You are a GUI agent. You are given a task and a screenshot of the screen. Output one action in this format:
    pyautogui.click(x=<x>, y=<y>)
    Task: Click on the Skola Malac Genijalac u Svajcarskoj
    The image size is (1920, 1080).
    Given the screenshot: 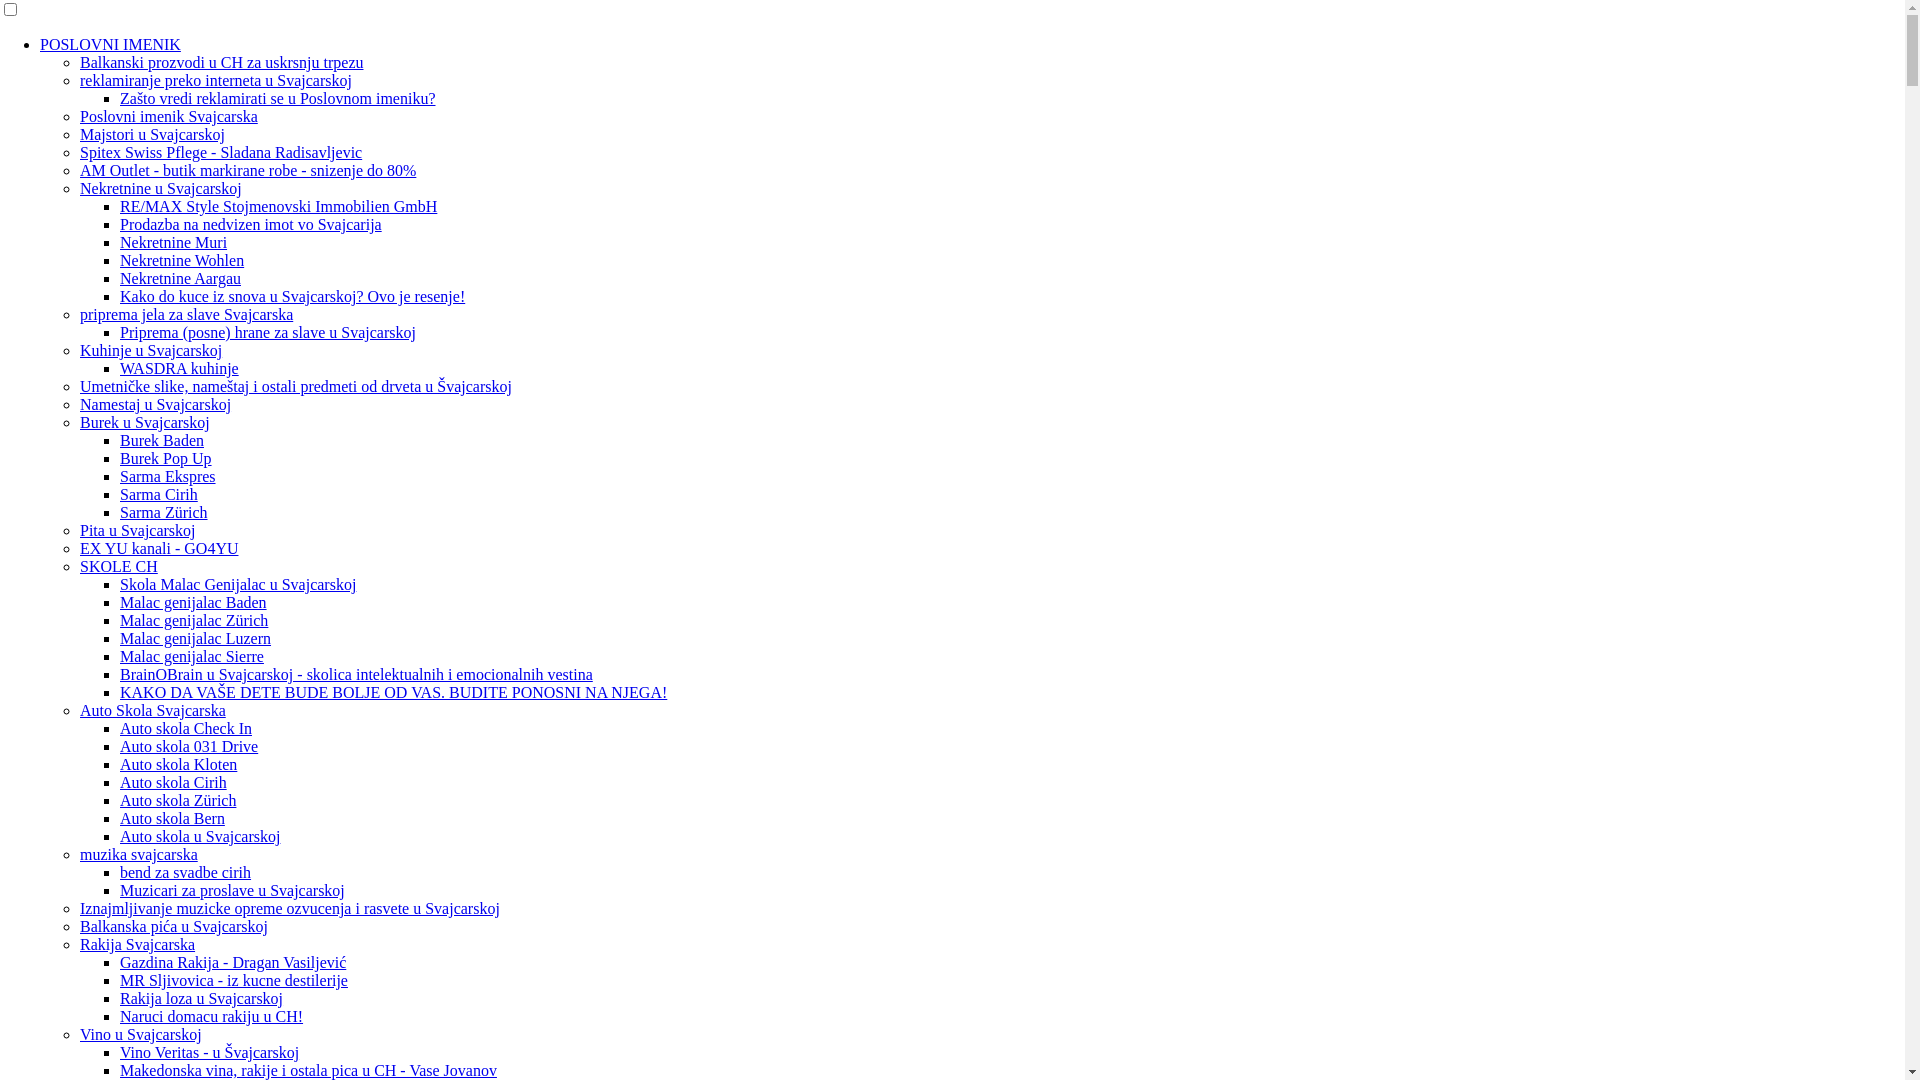 What is the action you would take?
    pyautogui.click(x=238, y=584)
    